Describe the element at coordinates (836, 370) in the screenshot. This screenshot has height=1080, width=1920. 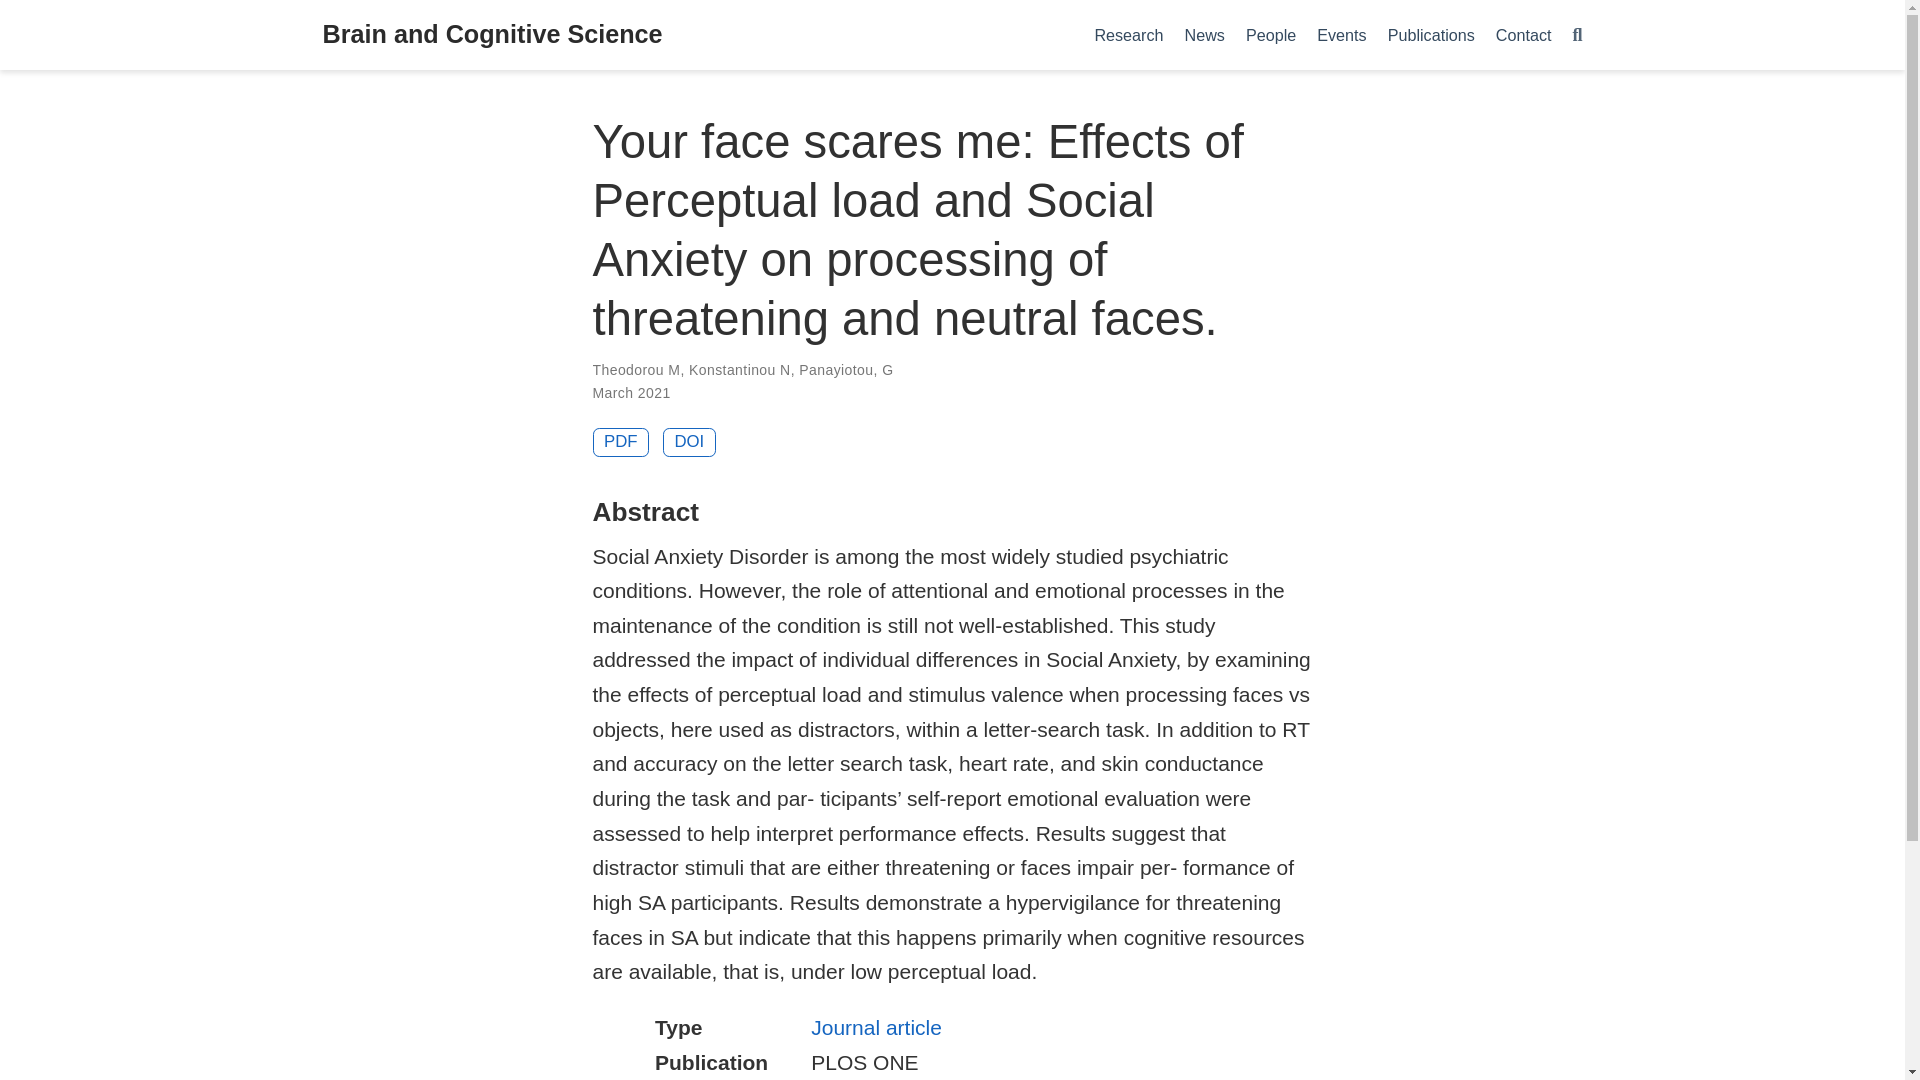
I see `Panayiotou` at that location.